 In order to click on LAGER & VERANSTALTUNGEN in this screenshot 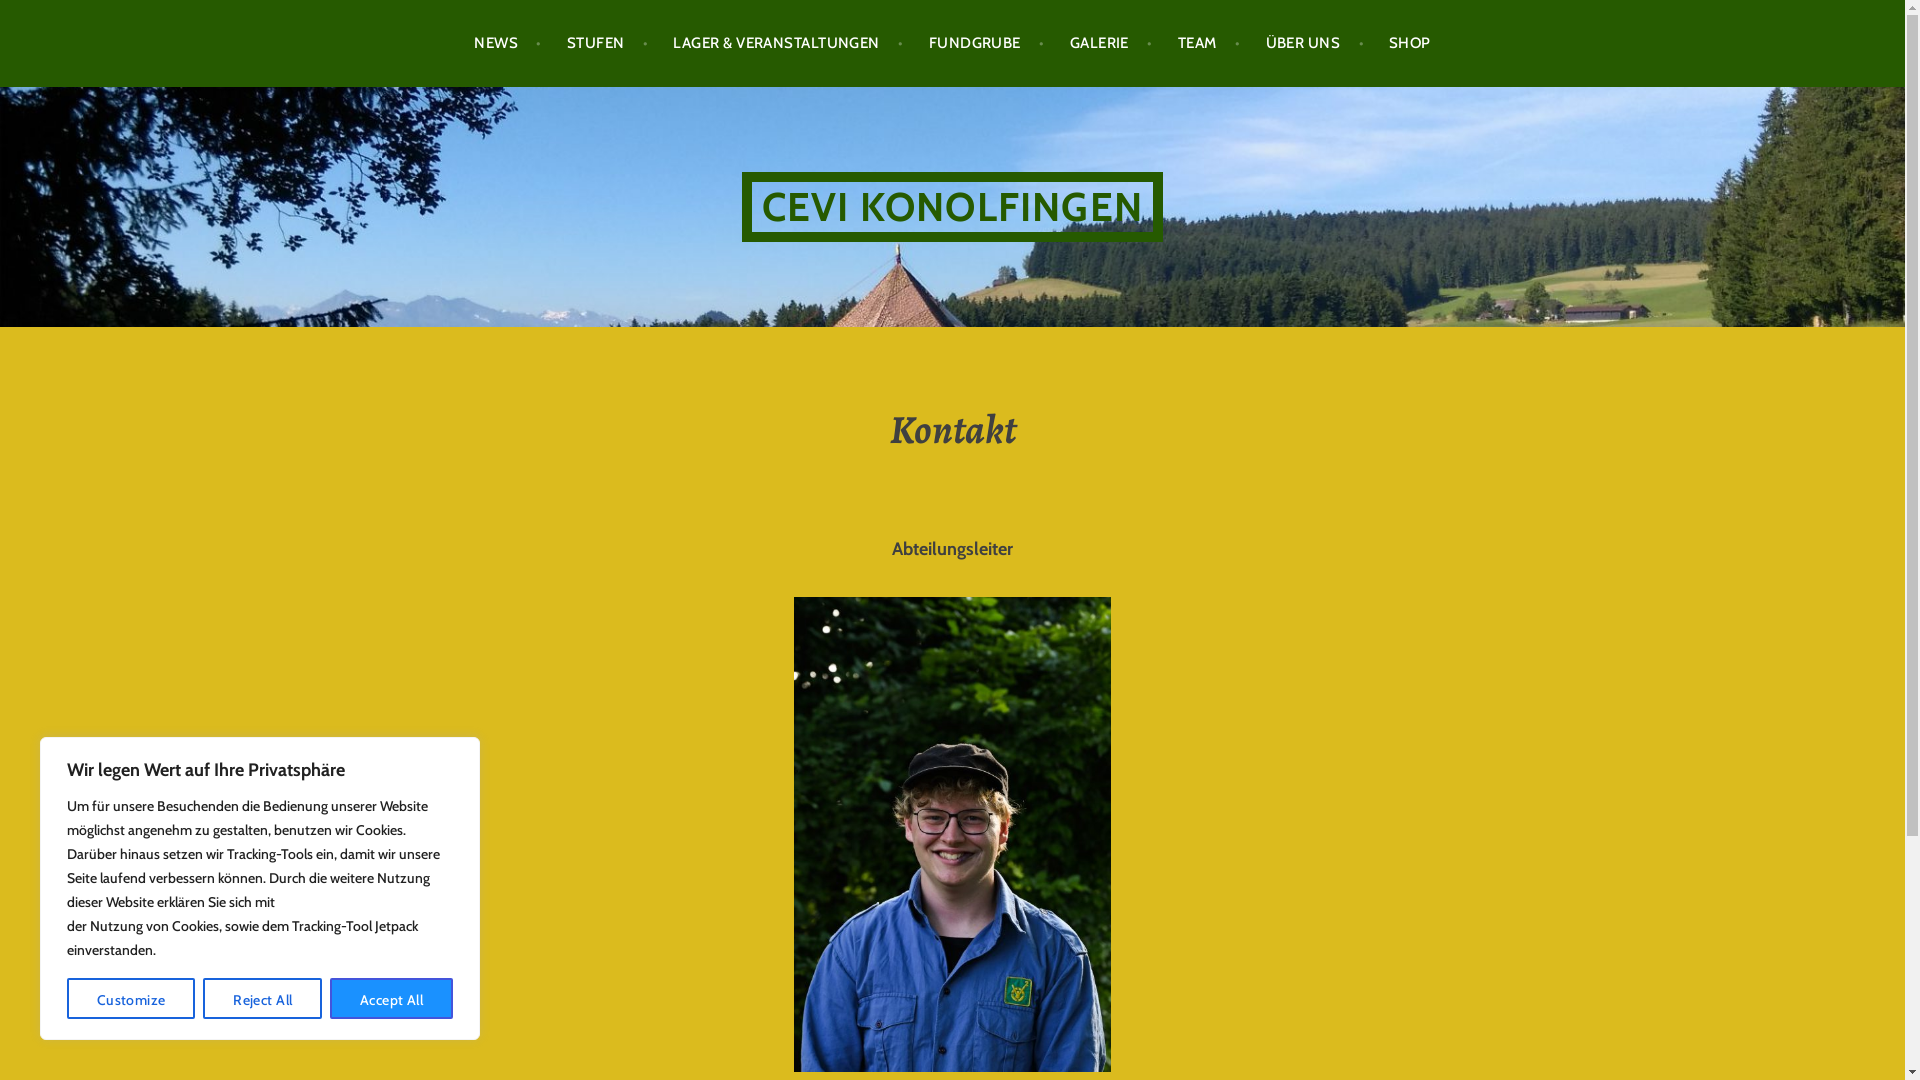, I will do `click(788, 44)`.